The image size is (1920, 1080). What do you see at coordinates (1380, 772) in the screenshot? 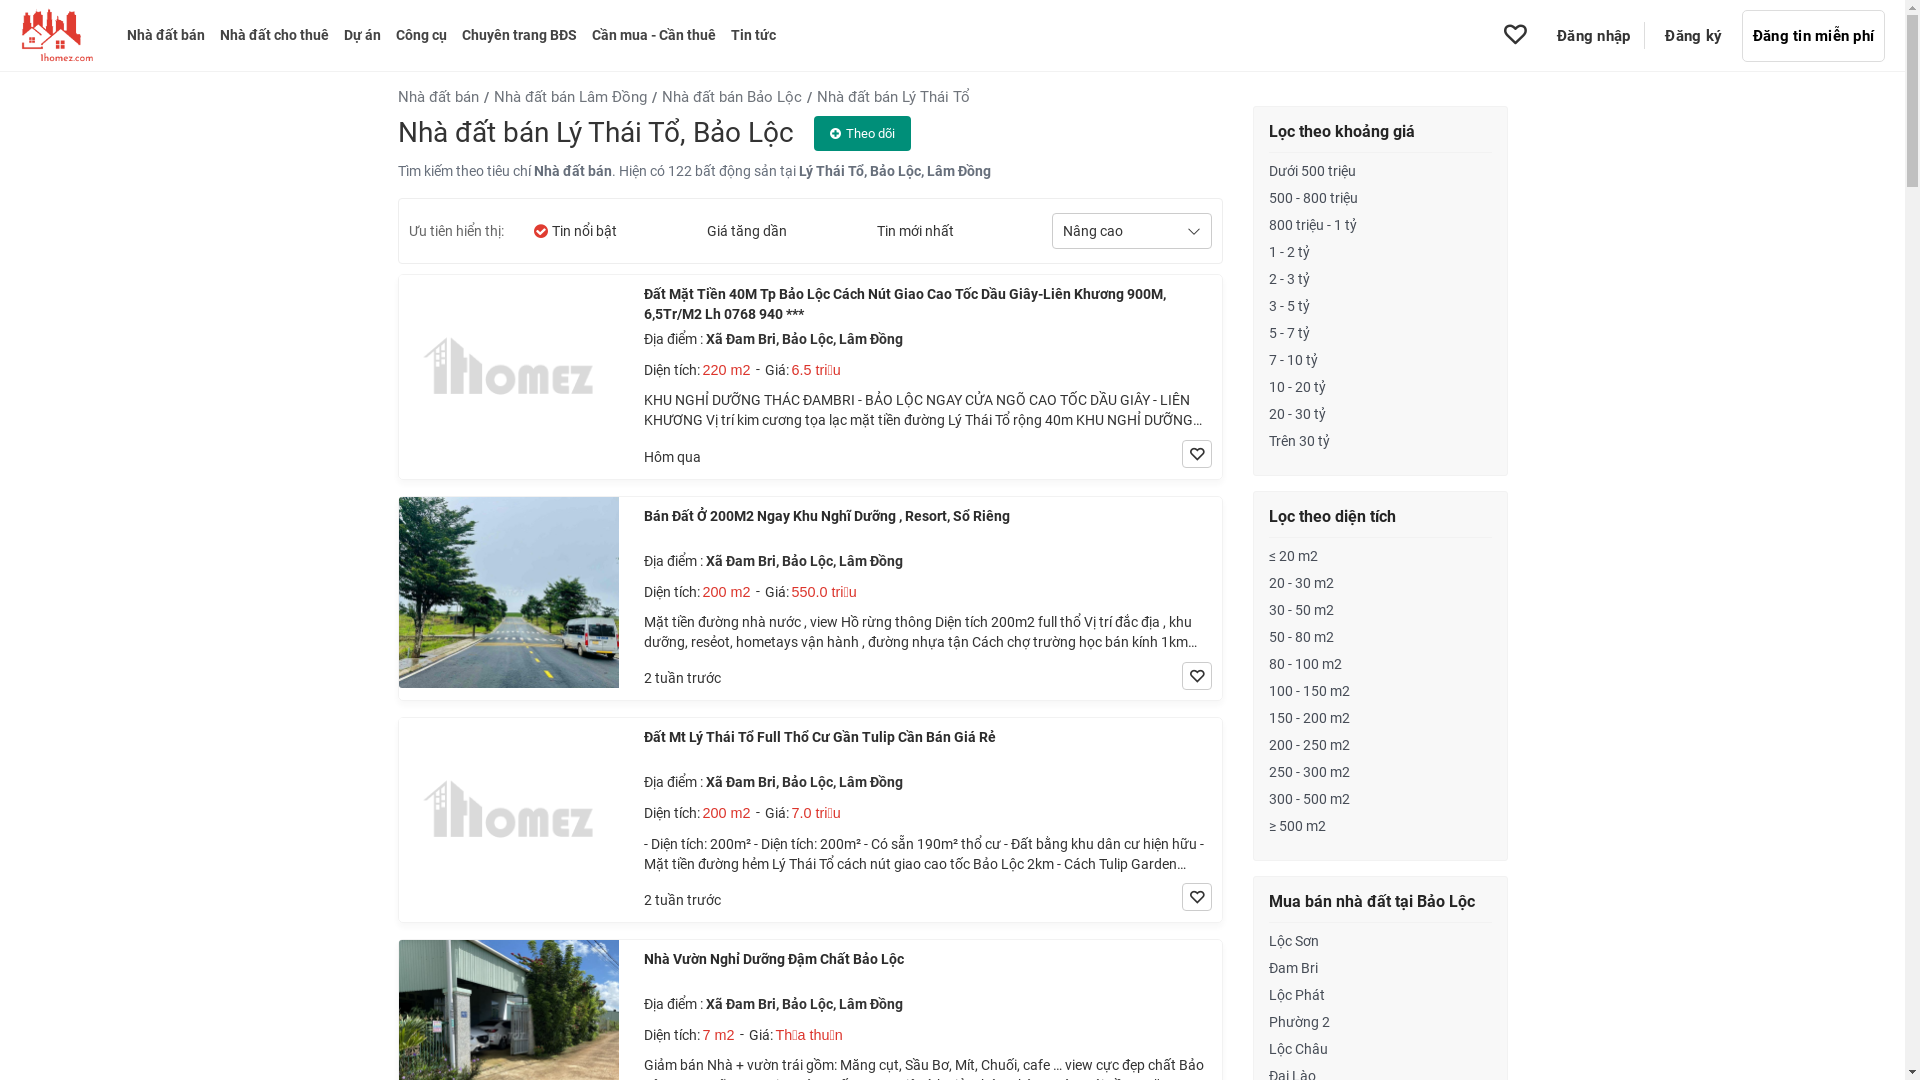
I see `250 - 300 m2` at bounding box center [1380, 772].